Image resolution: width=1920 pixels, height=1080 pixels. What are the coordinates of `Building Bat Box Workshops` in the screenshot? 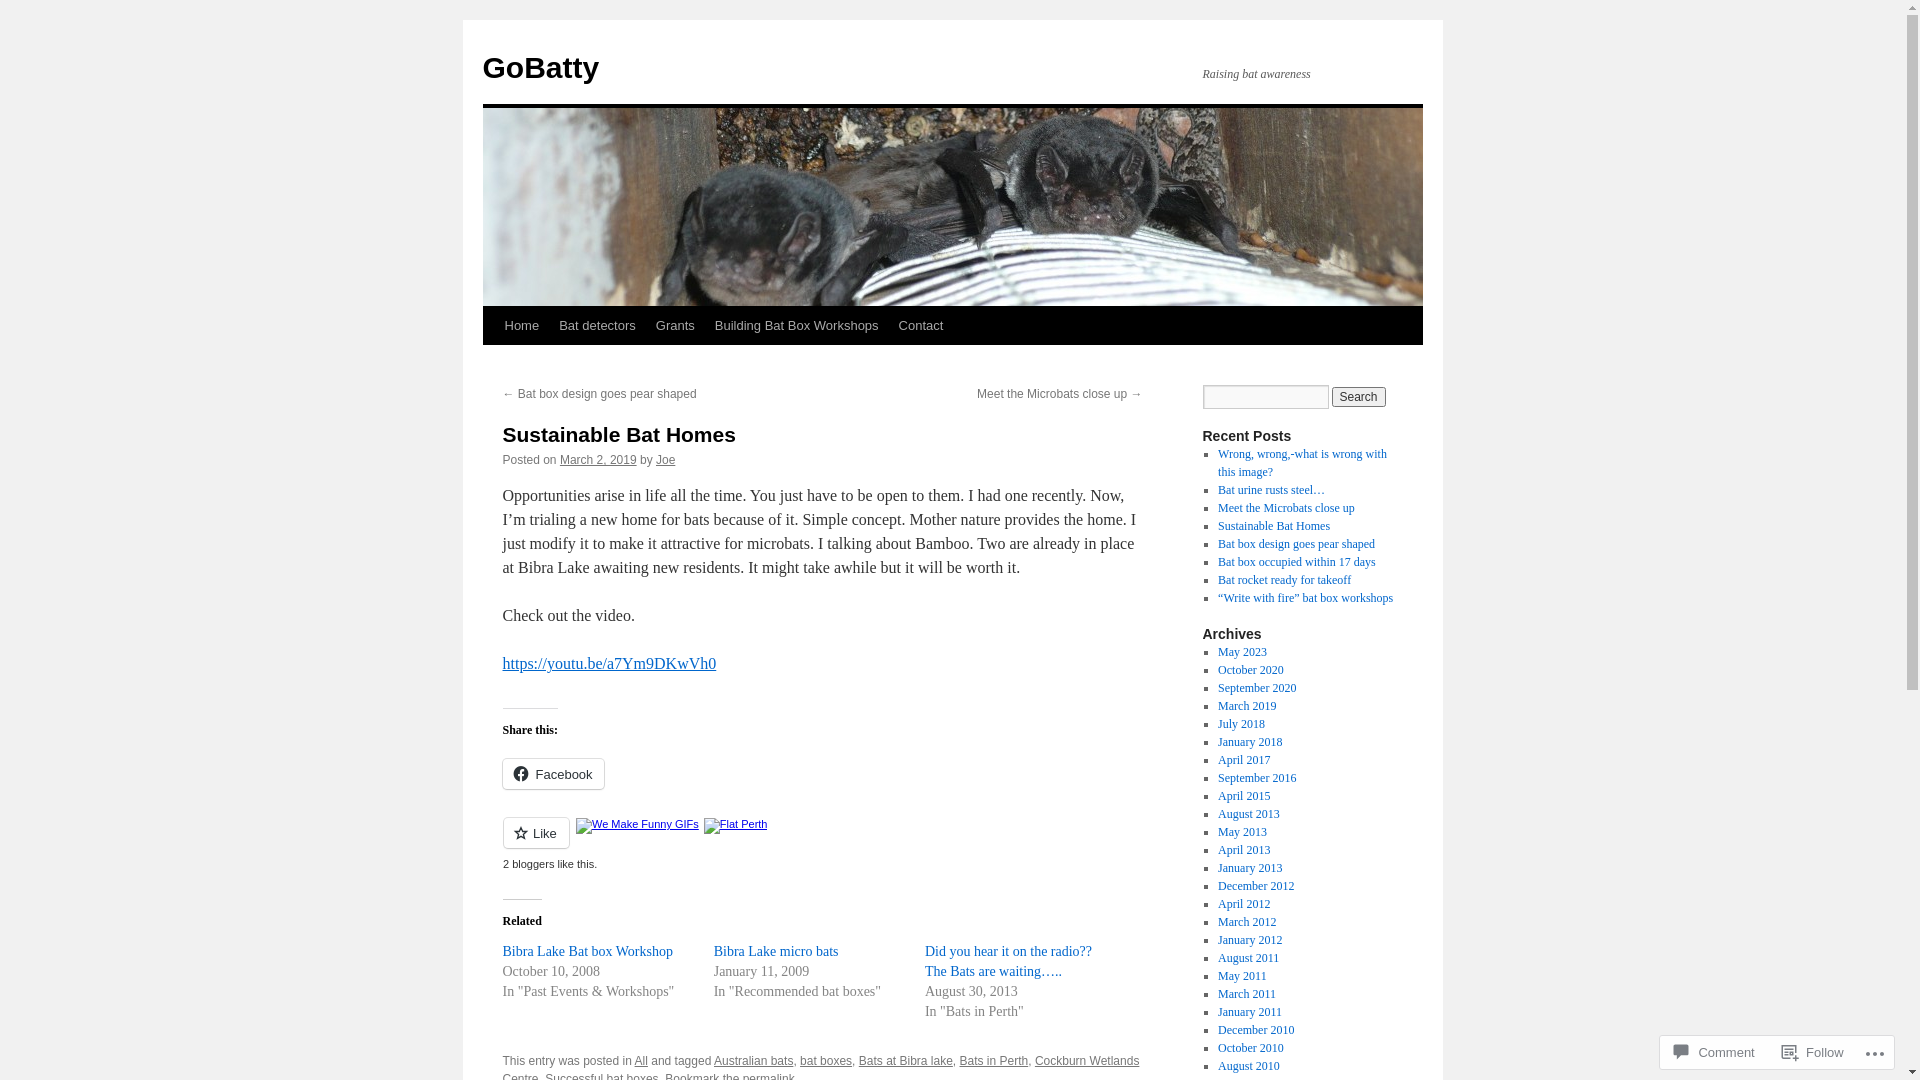 It's located at (797, 326).